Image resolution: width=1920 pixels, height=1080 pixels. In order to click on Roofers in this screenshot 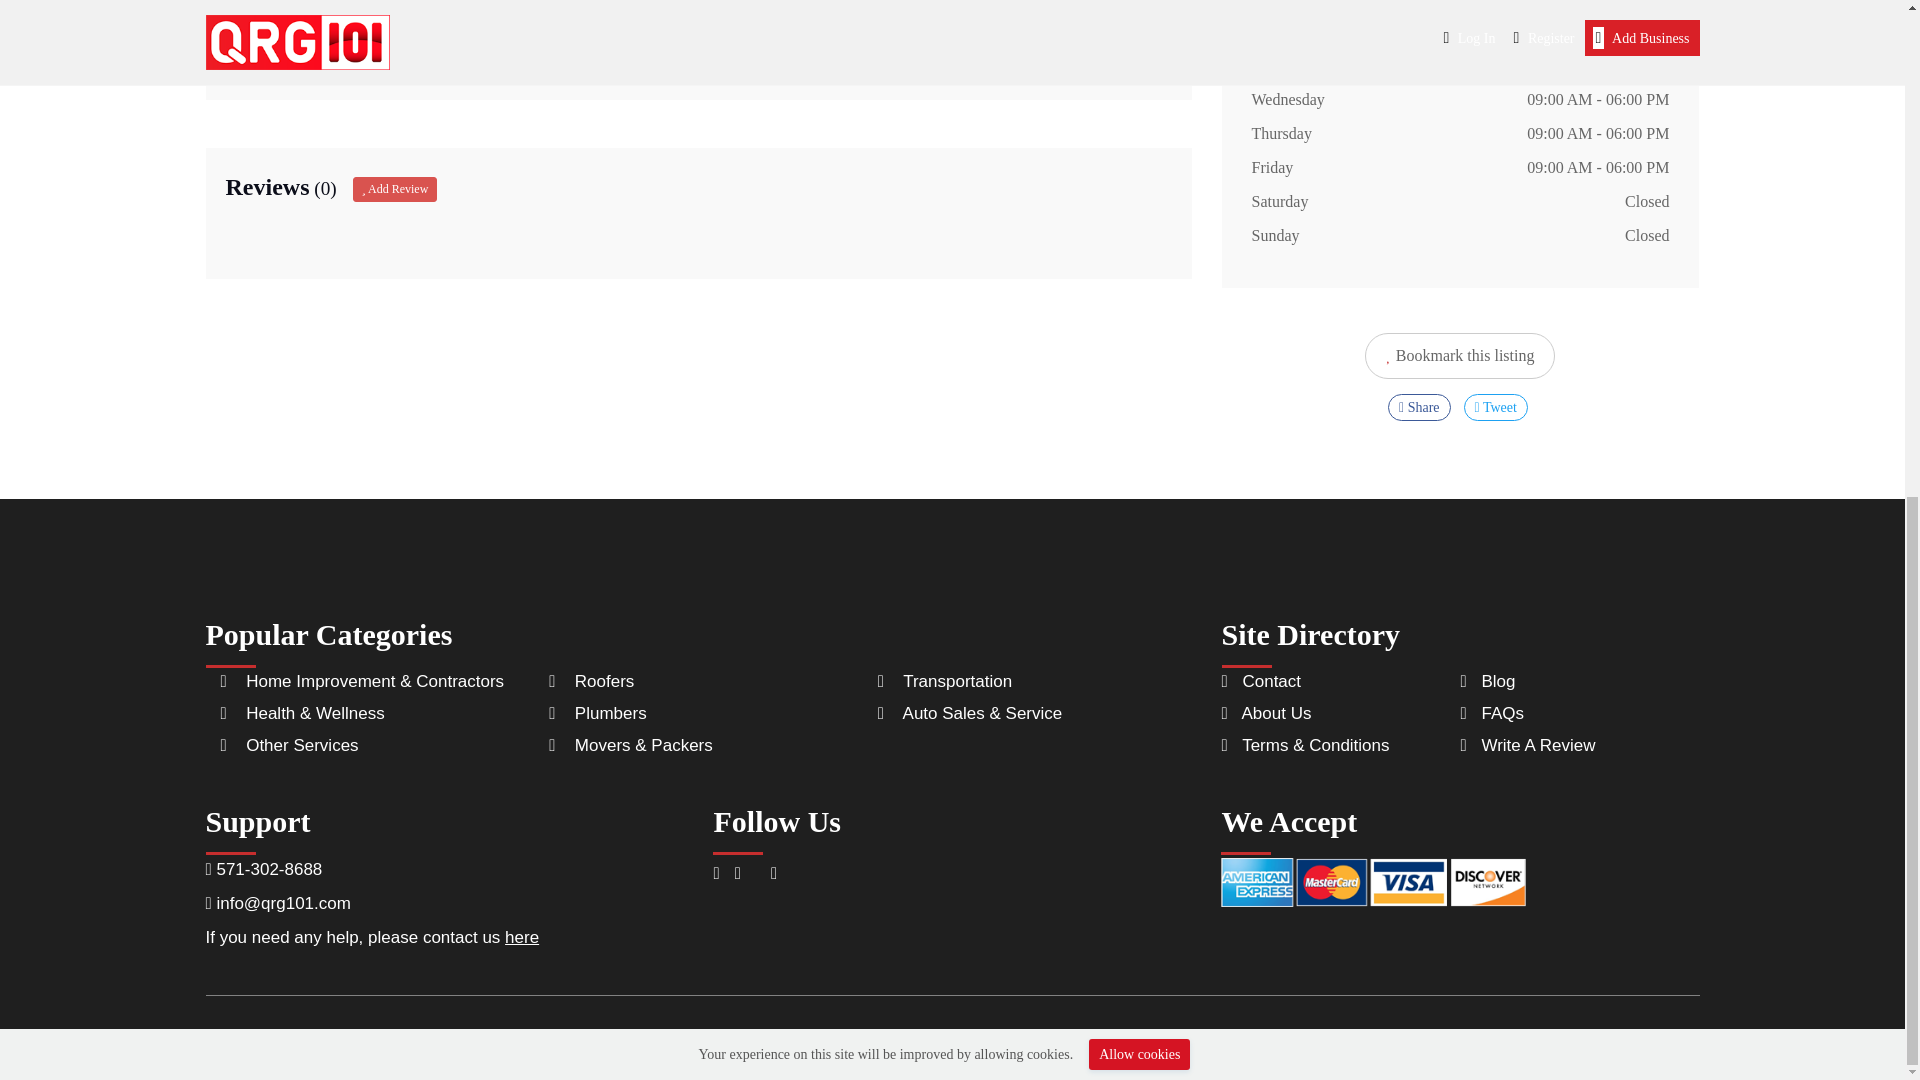, I will do `click(604, 681)`.